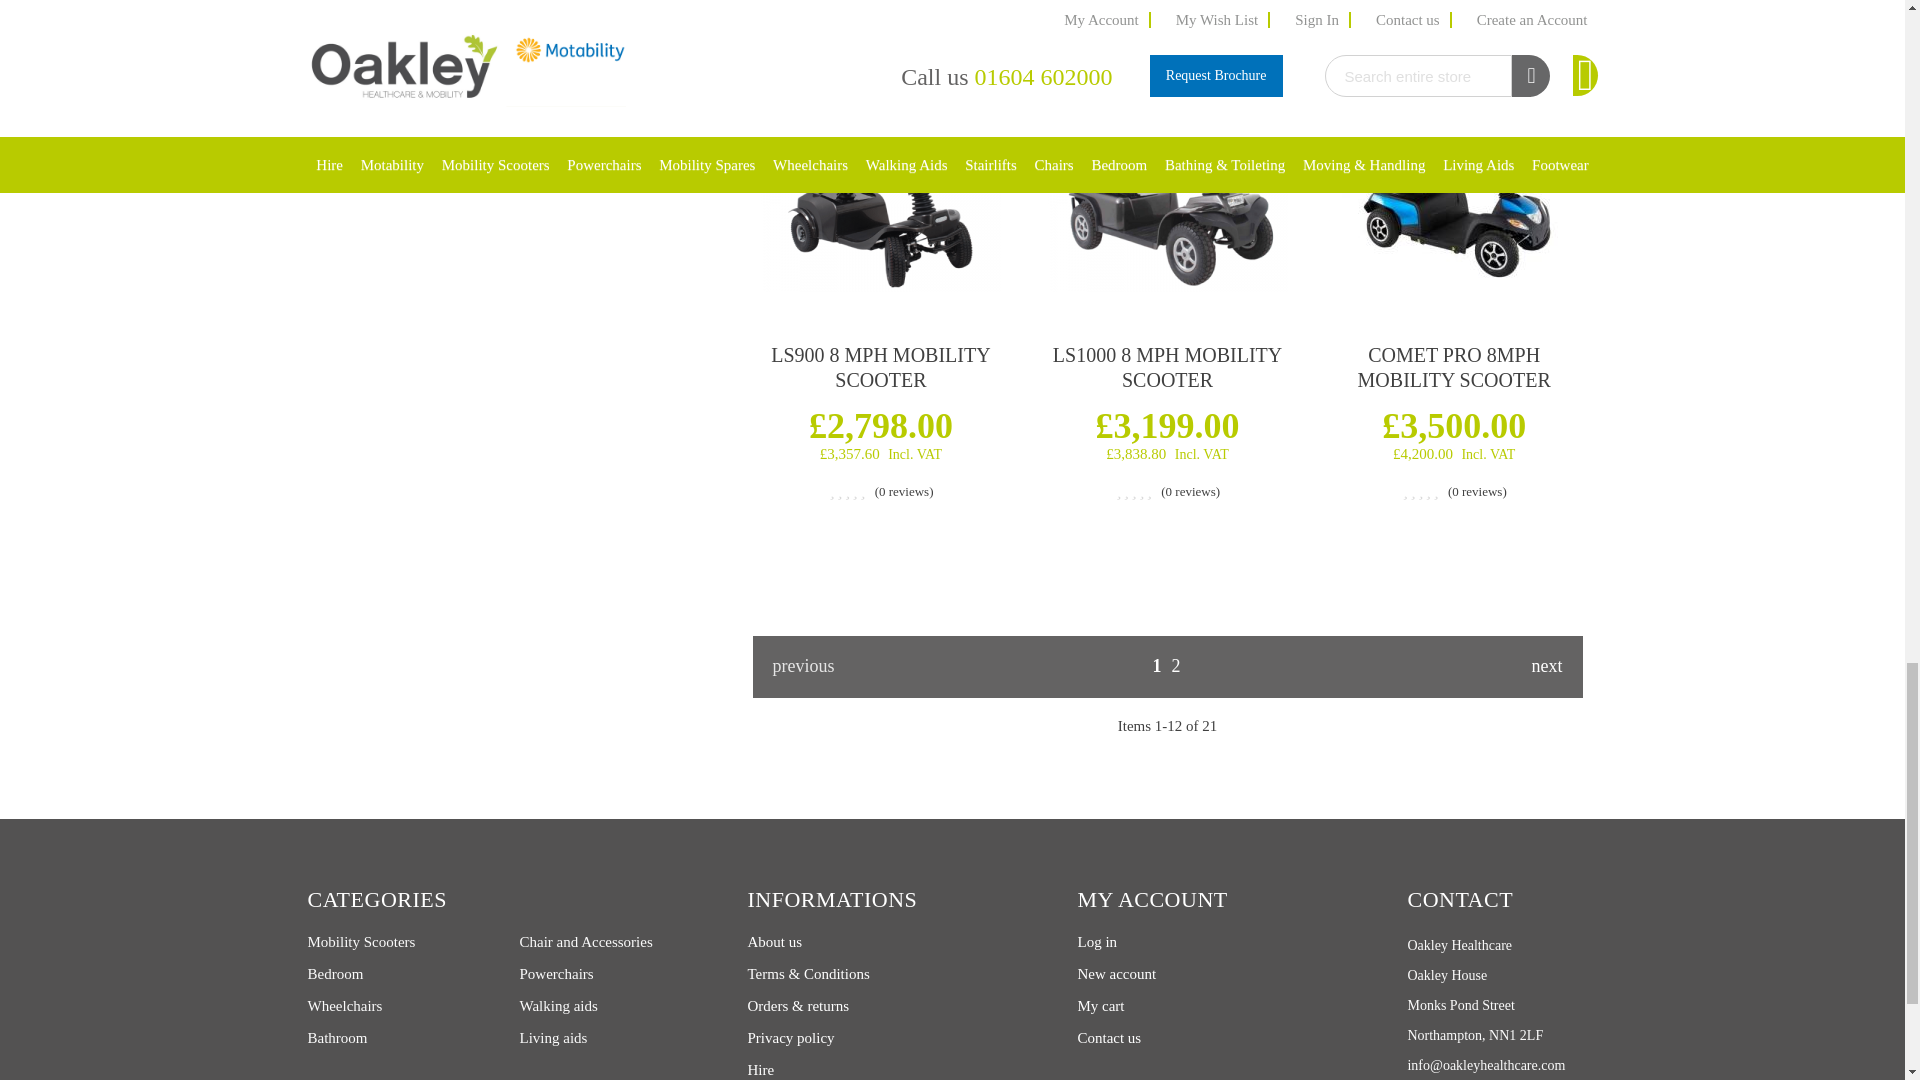 The image size is (1920, 1080). What do you see at coordinates (812, 666) in the screenshot?
I see `Previous` at bounding box center [812, 666].